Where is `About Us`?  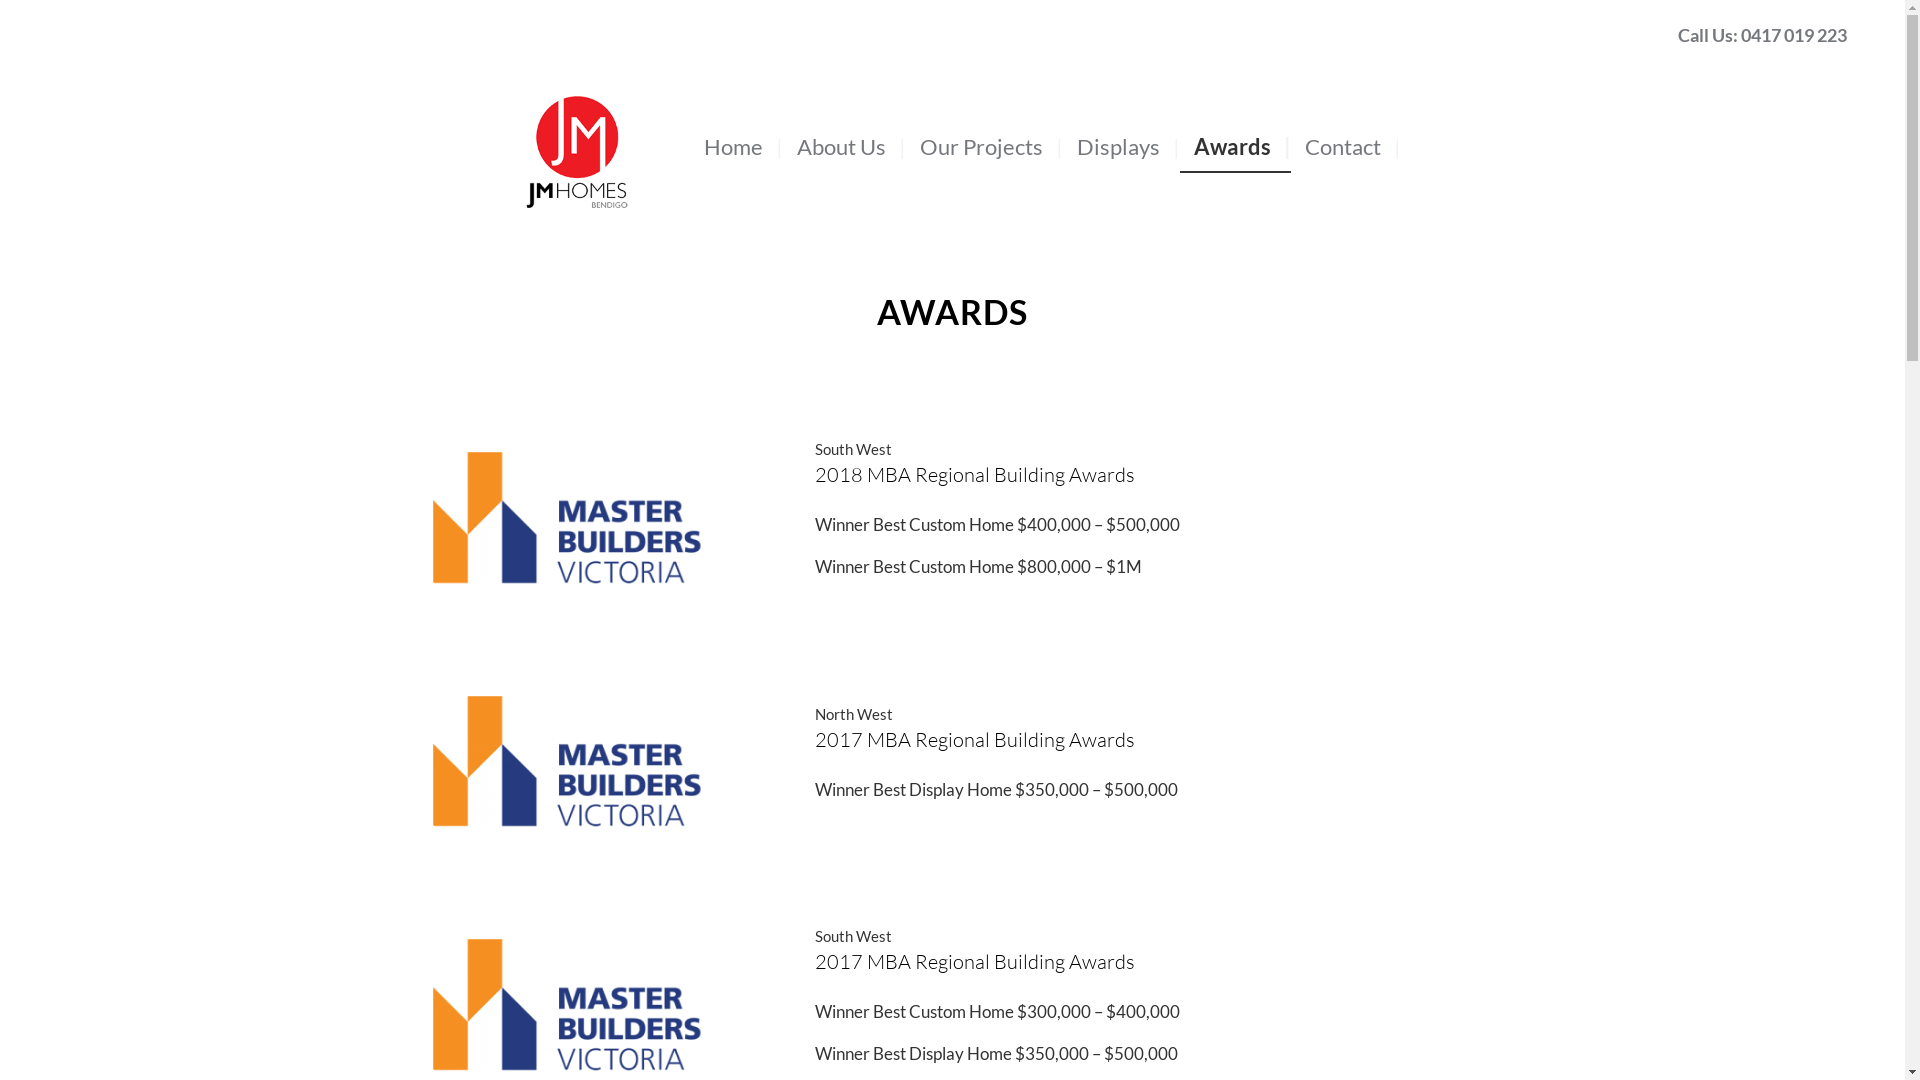 About Us is located at coordinates (844, 147).